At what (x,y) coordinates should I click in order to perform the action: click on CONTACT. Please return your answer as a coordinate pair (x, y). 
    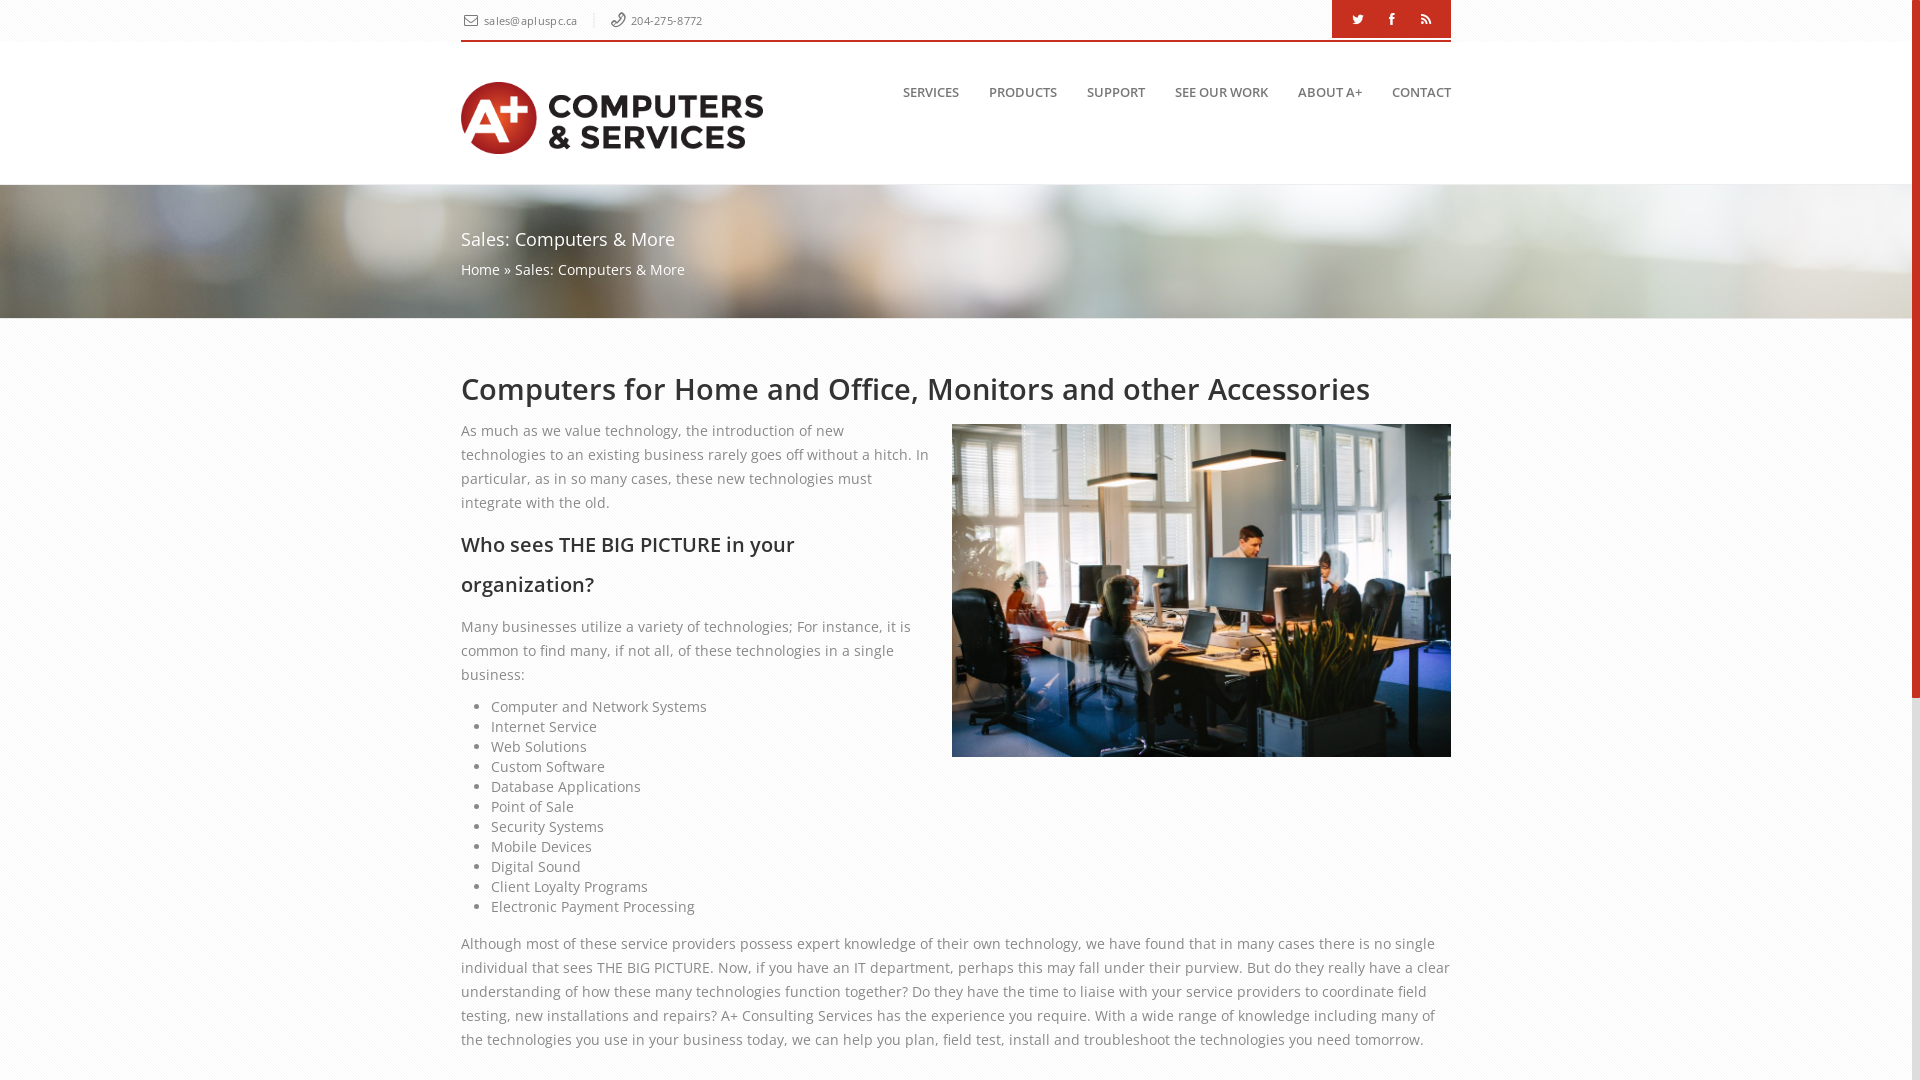
    Looking at the image, I should click on (1412, 92).